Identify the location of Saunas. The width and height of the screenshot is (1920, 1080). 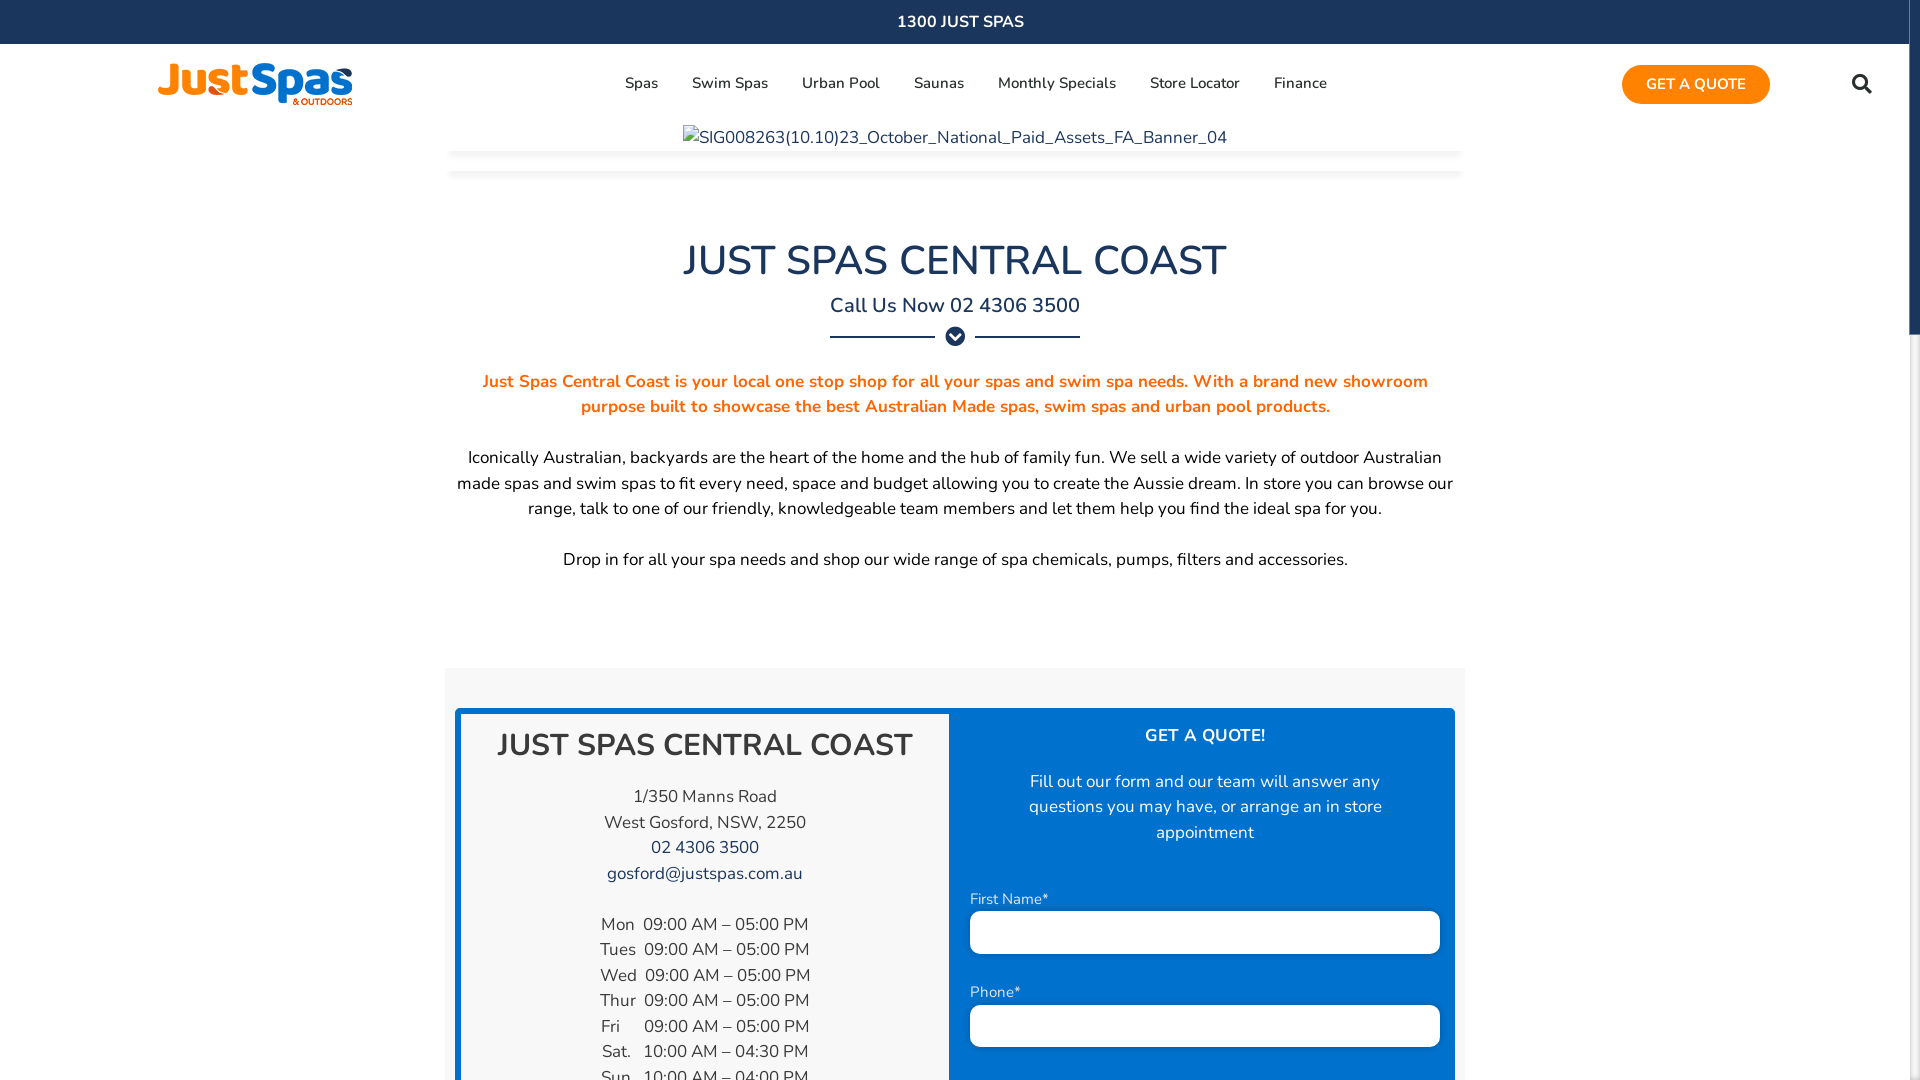
(939, 82).